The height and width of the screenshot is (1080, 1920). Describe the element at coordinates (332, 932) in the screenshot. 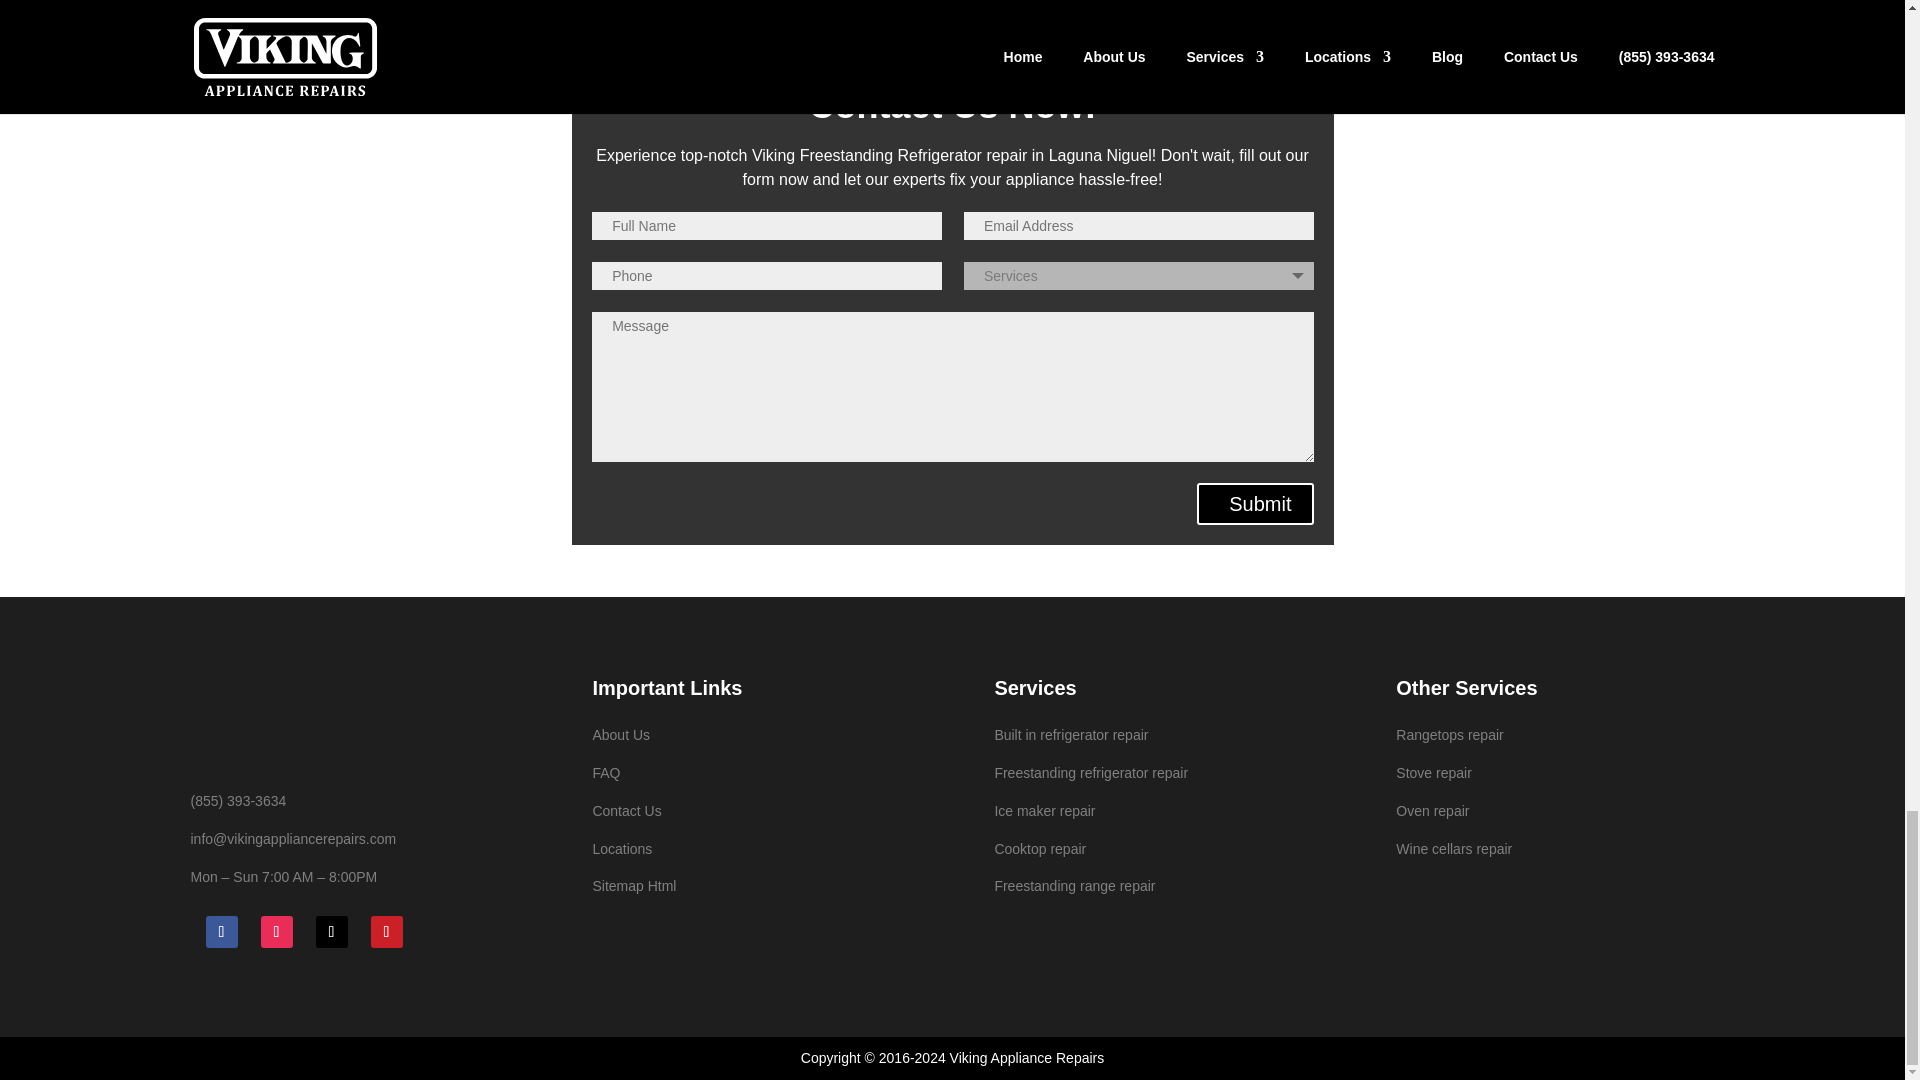

I see `Follow on X` at that location.